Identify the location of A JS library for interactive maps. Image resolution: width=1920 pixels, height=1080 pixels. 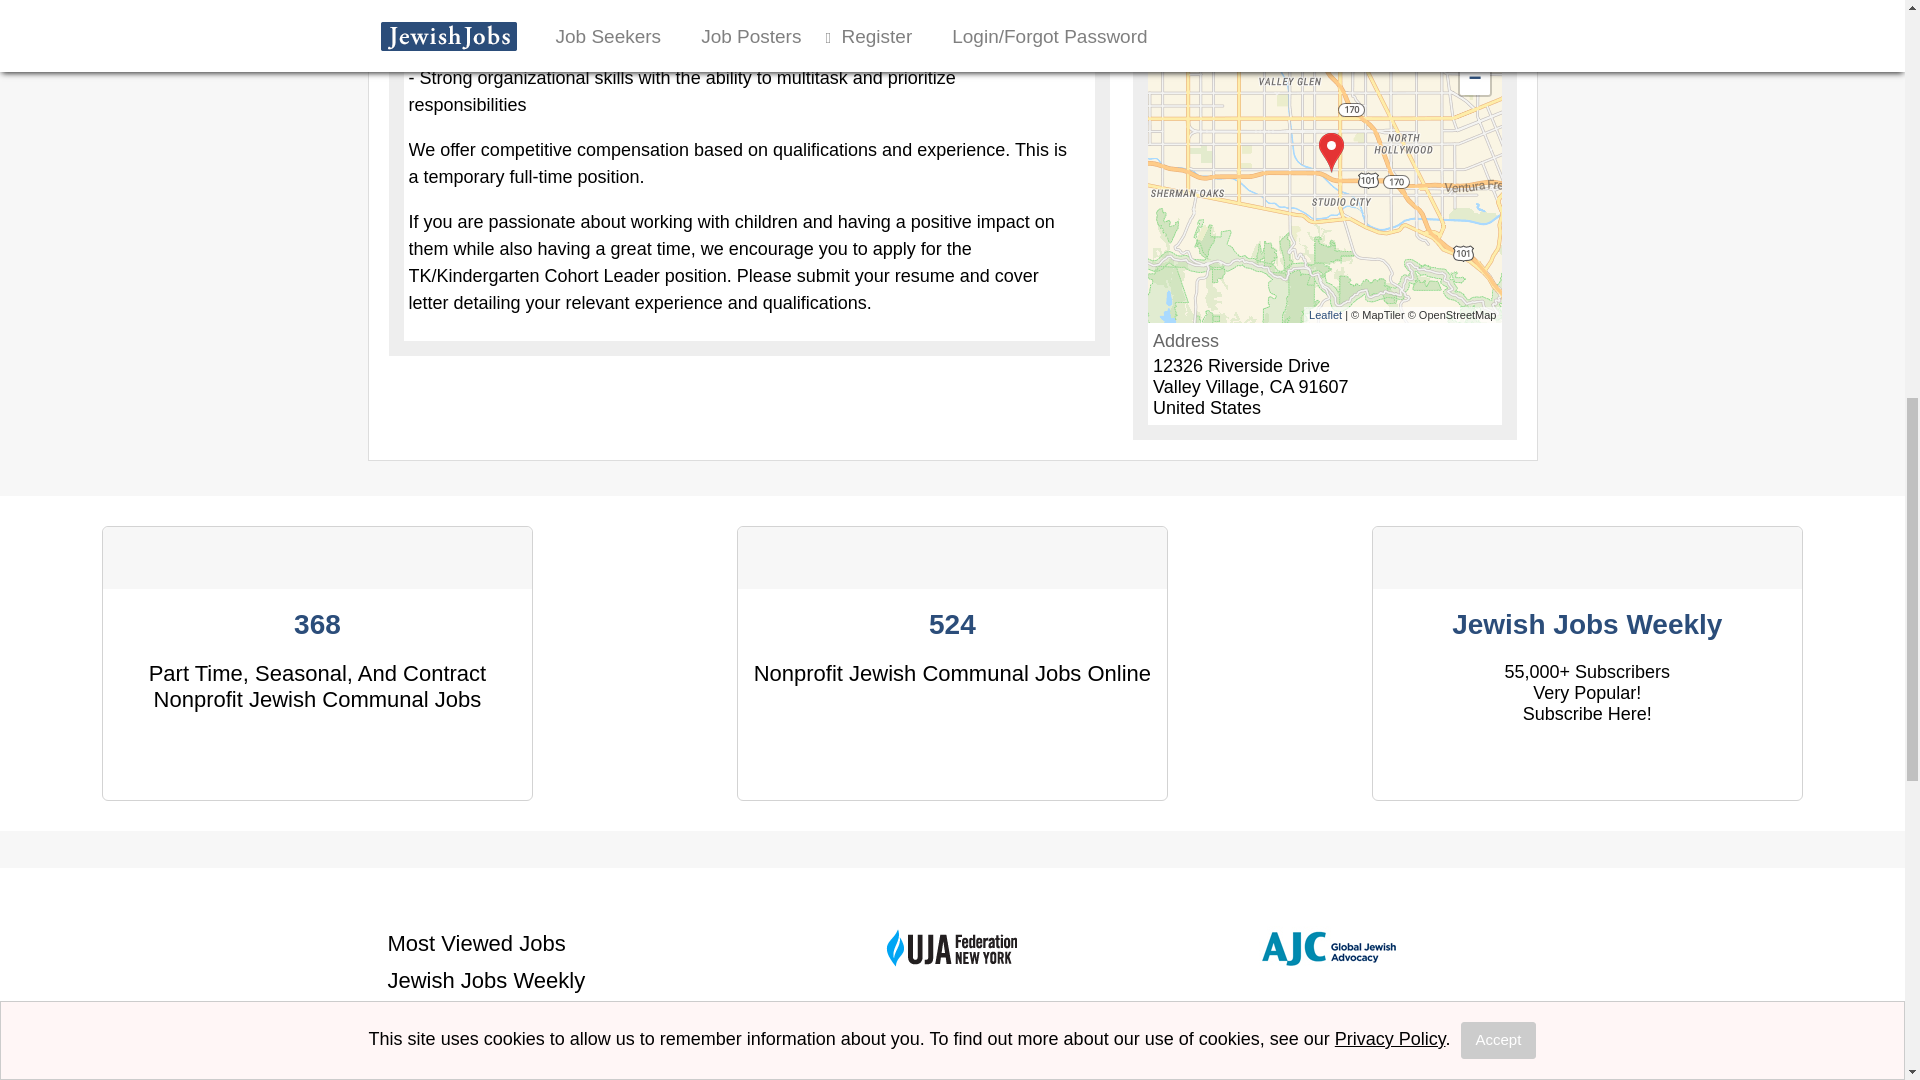
(1326, 313).